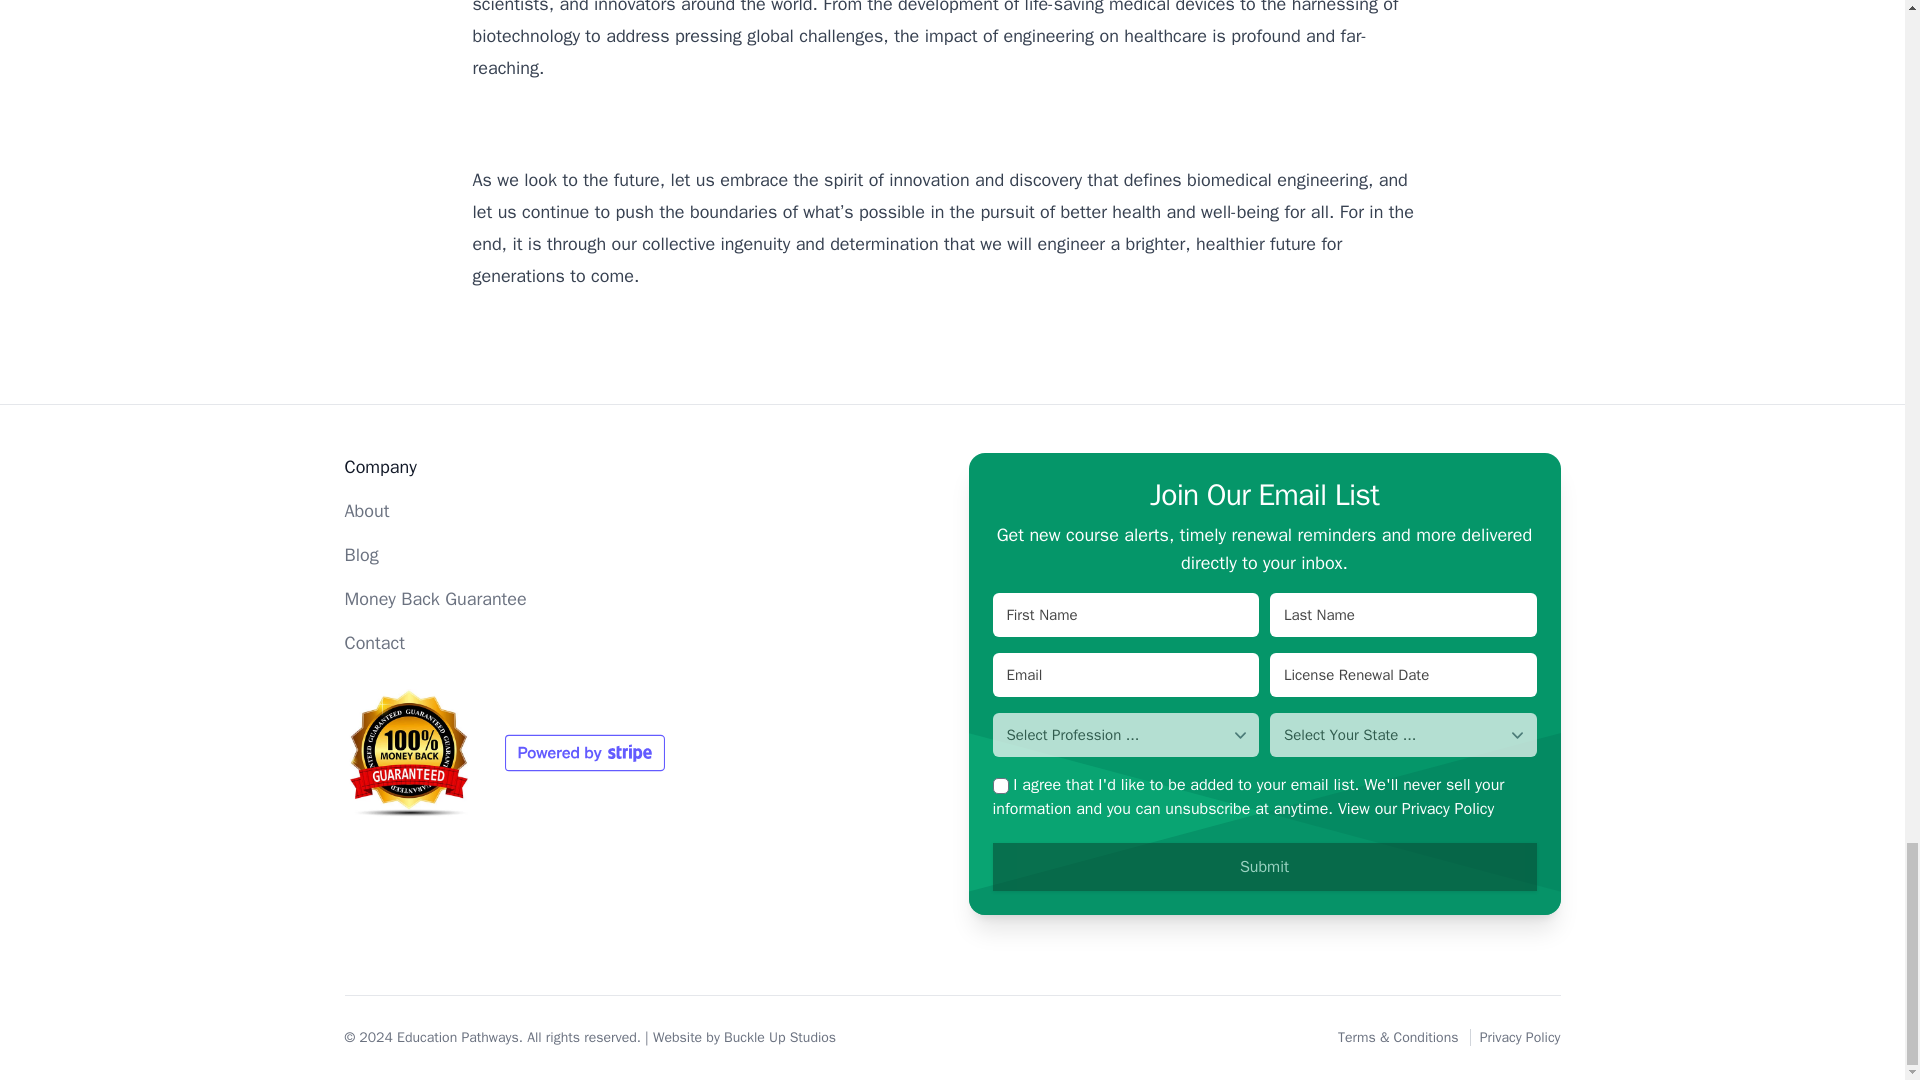 The height and width of the screenshot is (1080, 1920). Describe the element at coordinates (744, 1038) in the screenshot. I see `Website by Buckle Up Studios` at that location.